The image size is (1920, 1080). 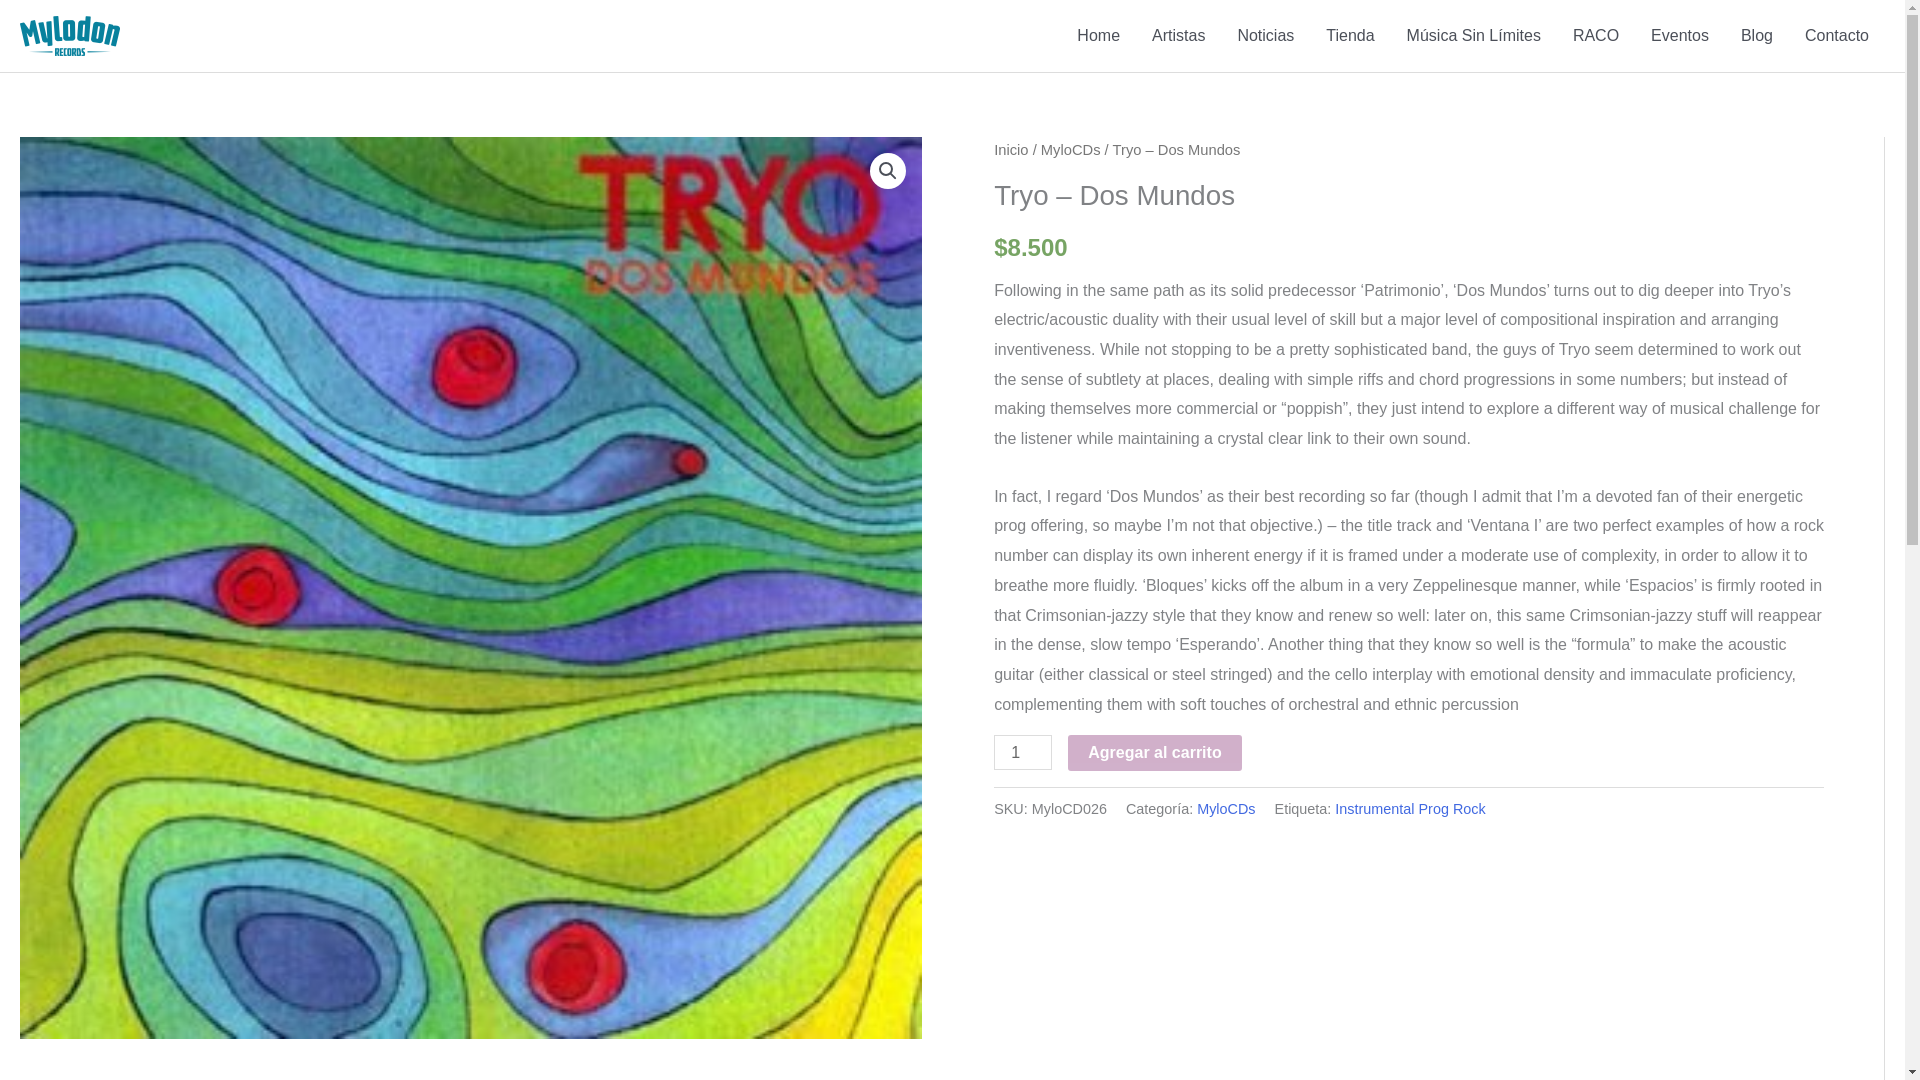 What do you see at coordinates (1350, 36) in the screenshot?
I see `Tienda` at bounding box center [1350, 36].